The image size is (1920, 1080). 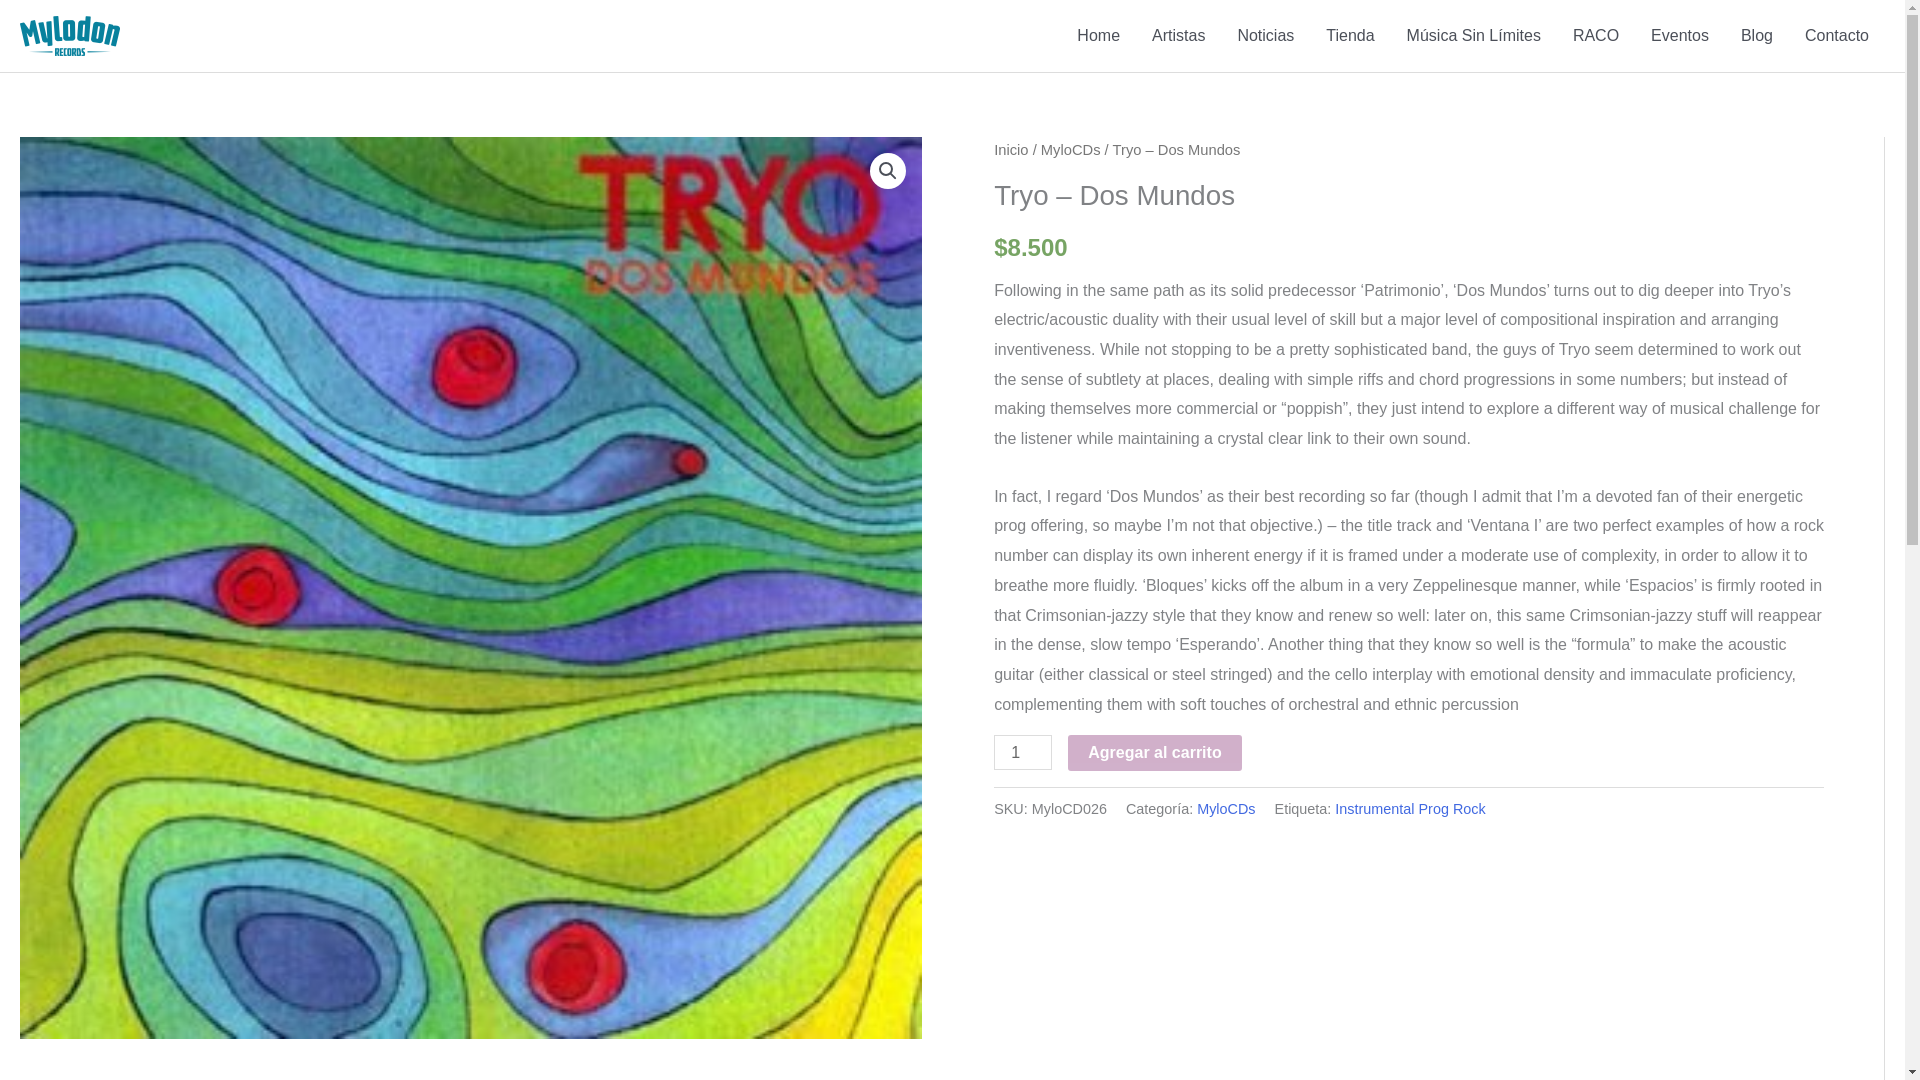 What do you see at coordinates (1350, 36) in the screenshot?
I see `Tienda` at bounding box center [1350, 36].